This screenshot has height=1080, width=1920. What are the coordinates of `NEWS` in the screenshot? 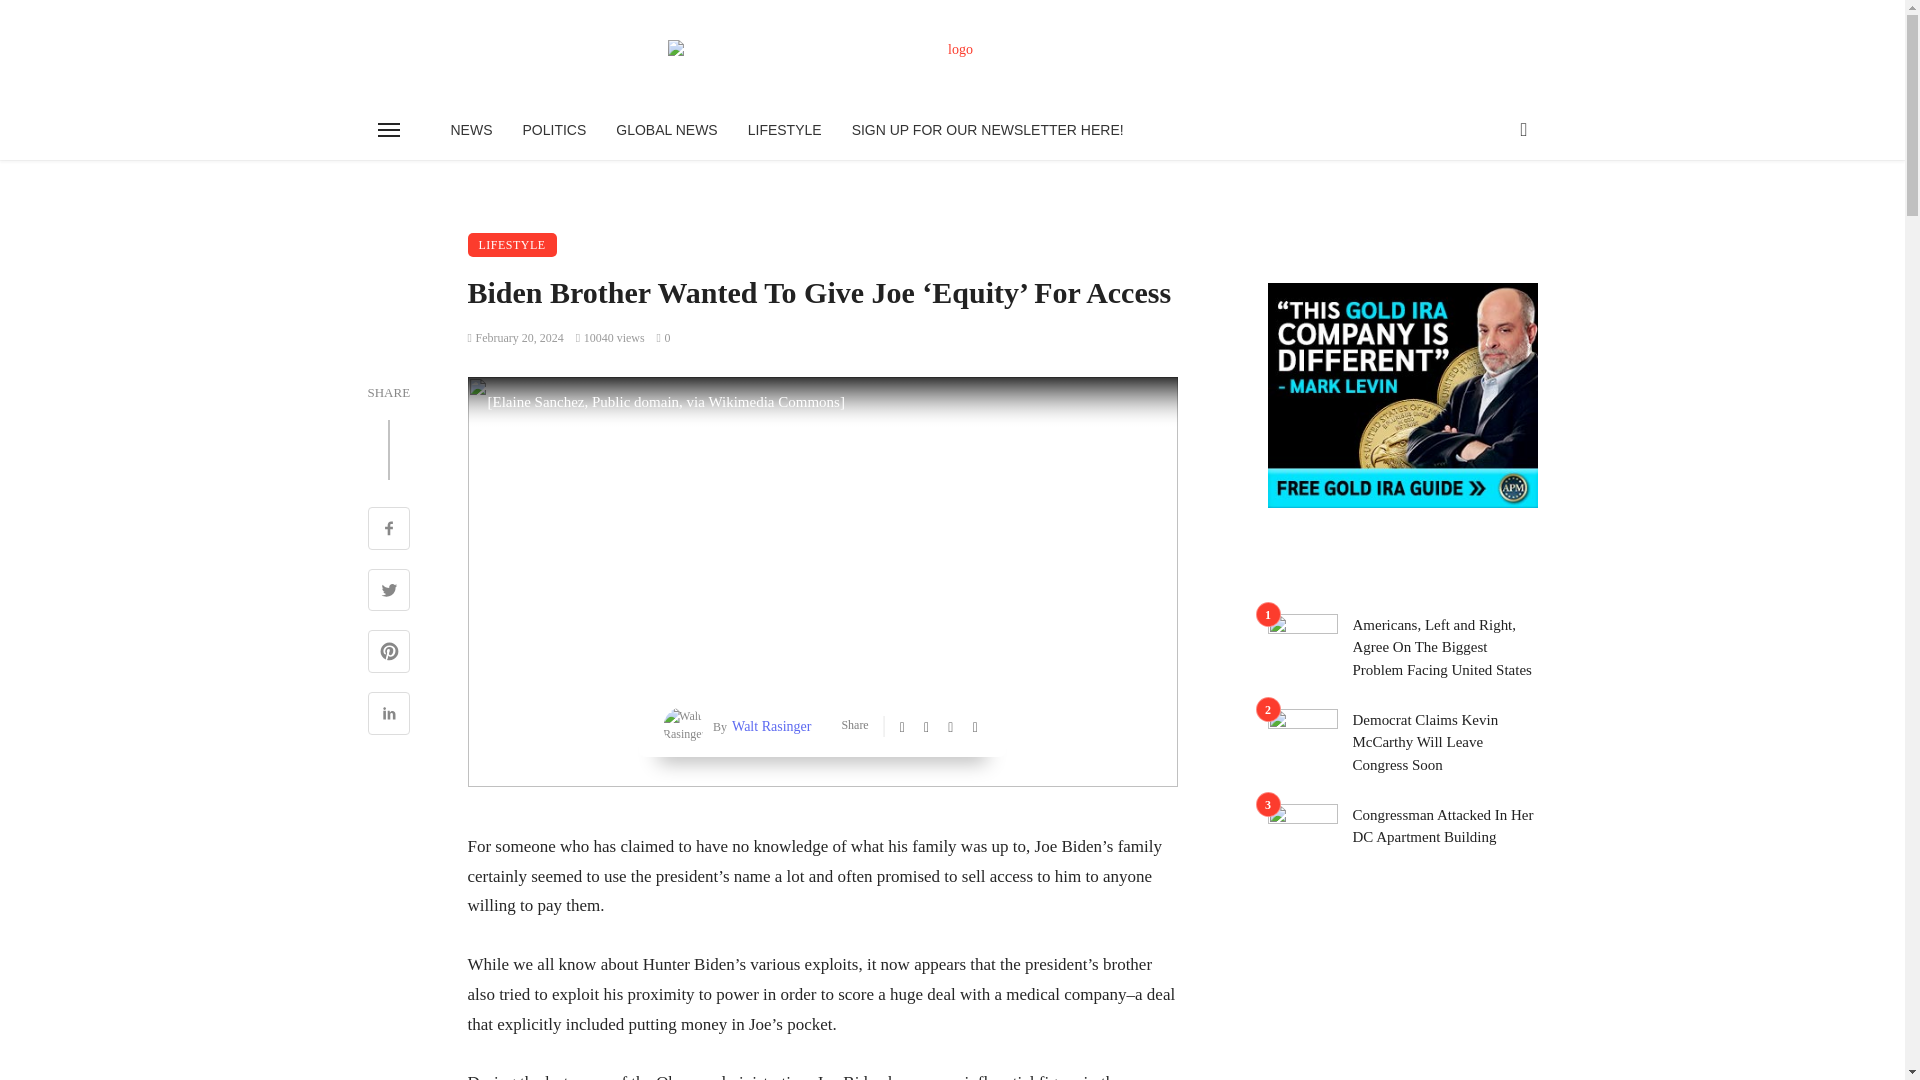 It's located at (472, 130).